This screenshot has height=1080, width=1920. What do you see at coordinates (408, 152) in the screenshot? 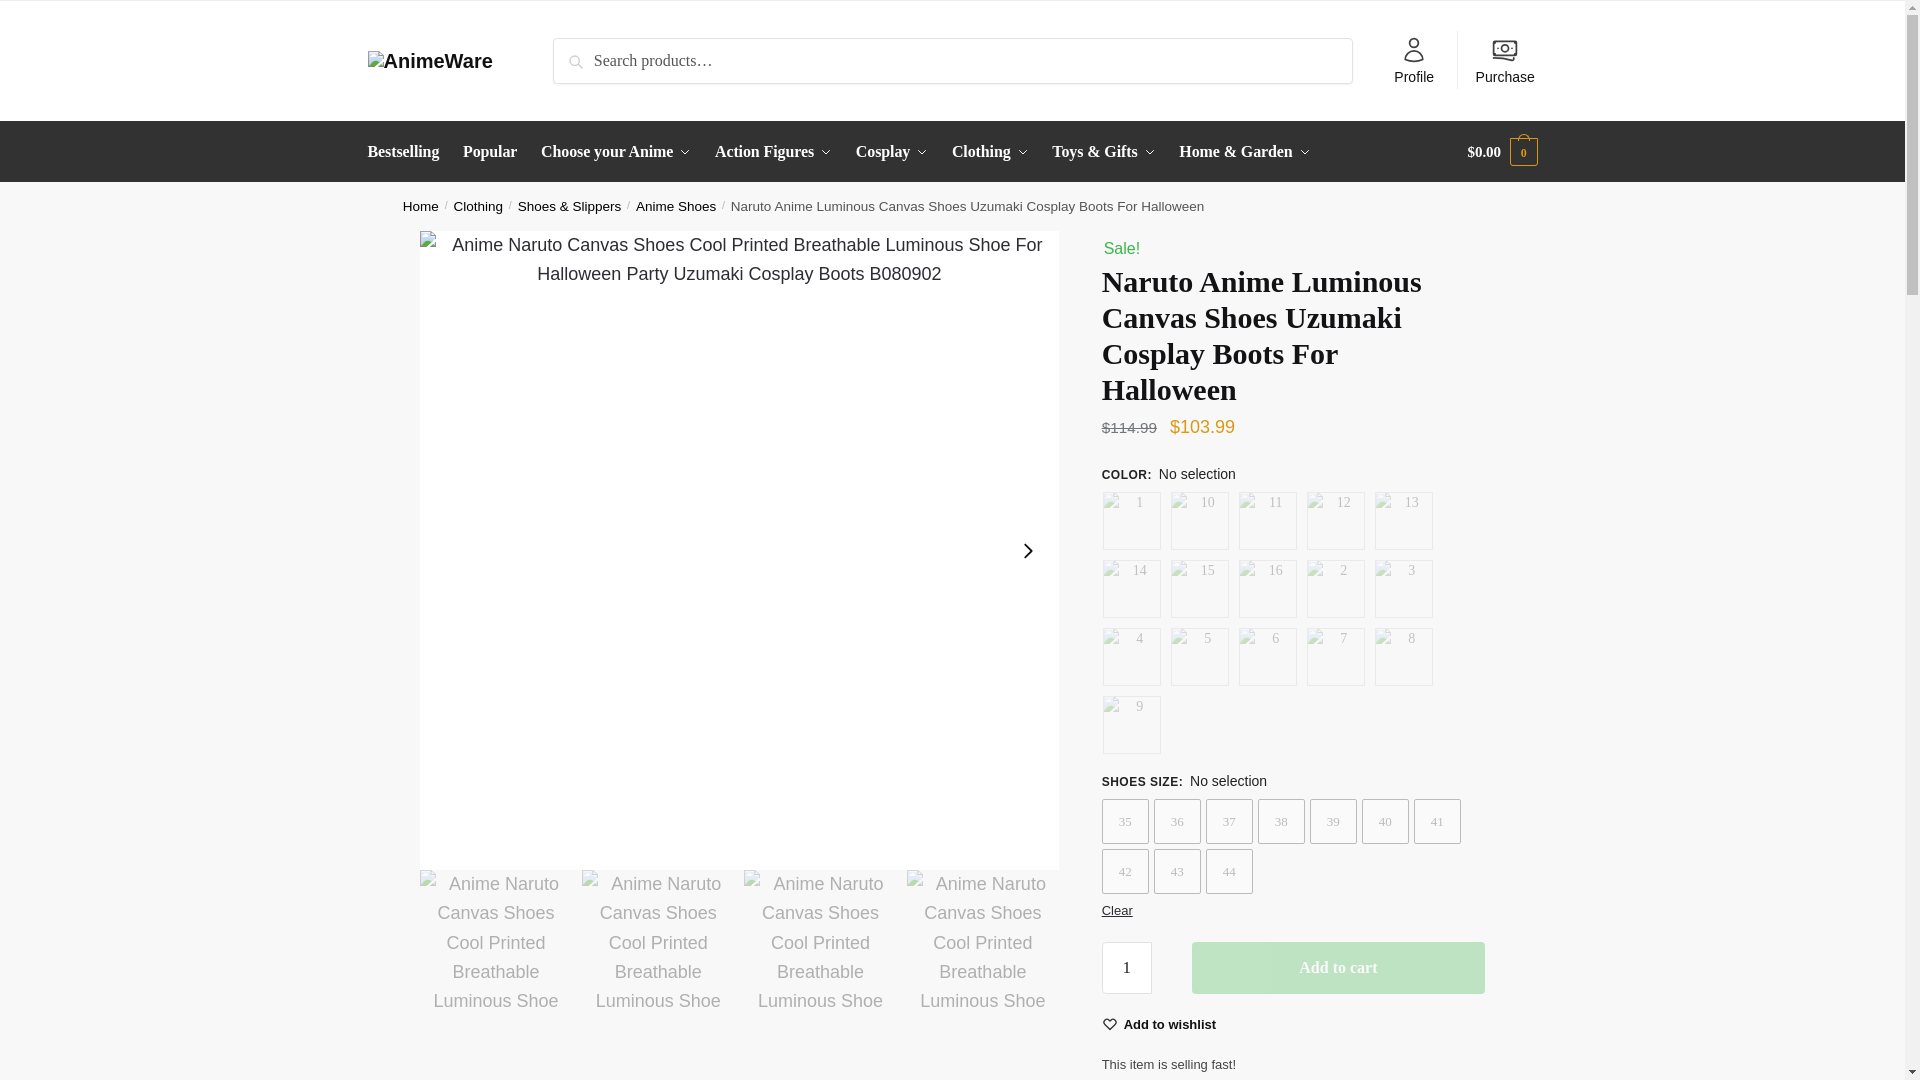
I see `Bestselling` at bounding box center [408, 152].